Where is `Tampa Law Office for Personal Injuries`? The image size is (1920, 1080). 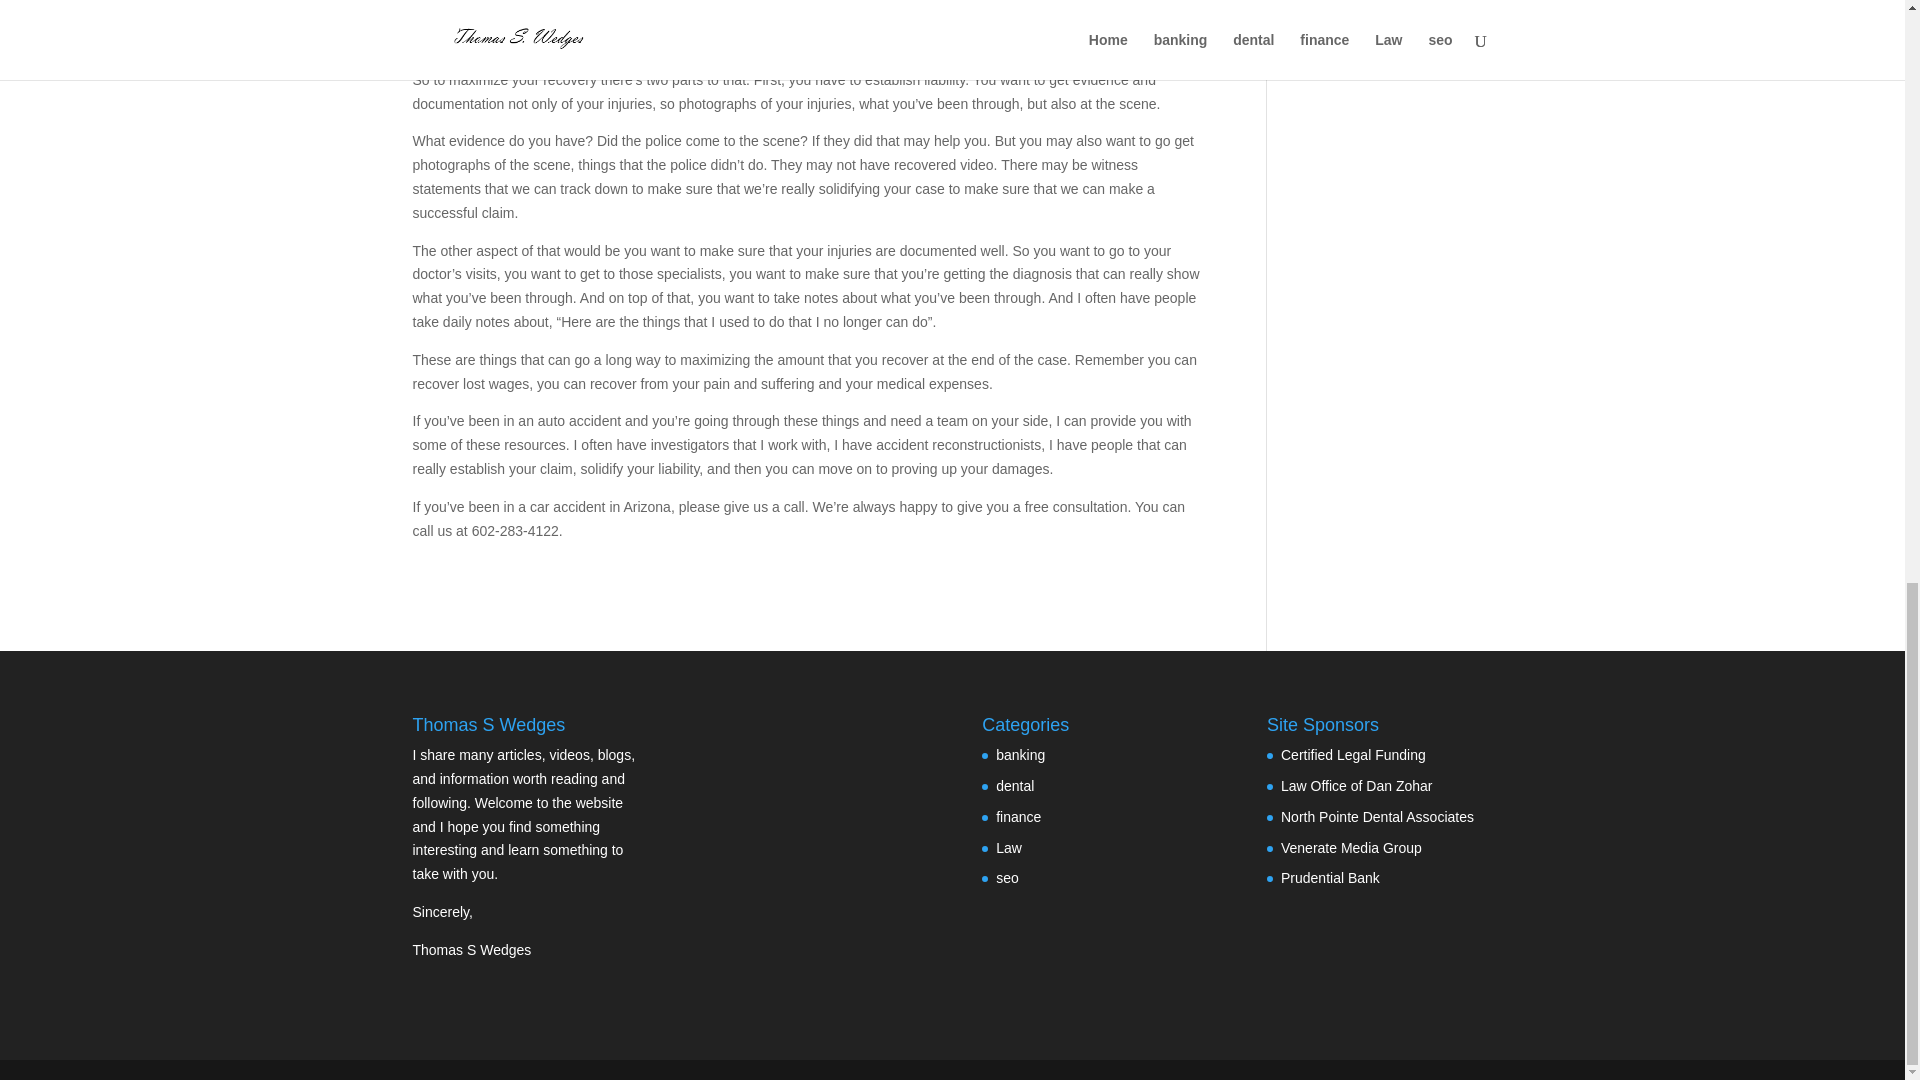 Tampa Law Office for Personal Injuries is located at coordinates (1356, 785).